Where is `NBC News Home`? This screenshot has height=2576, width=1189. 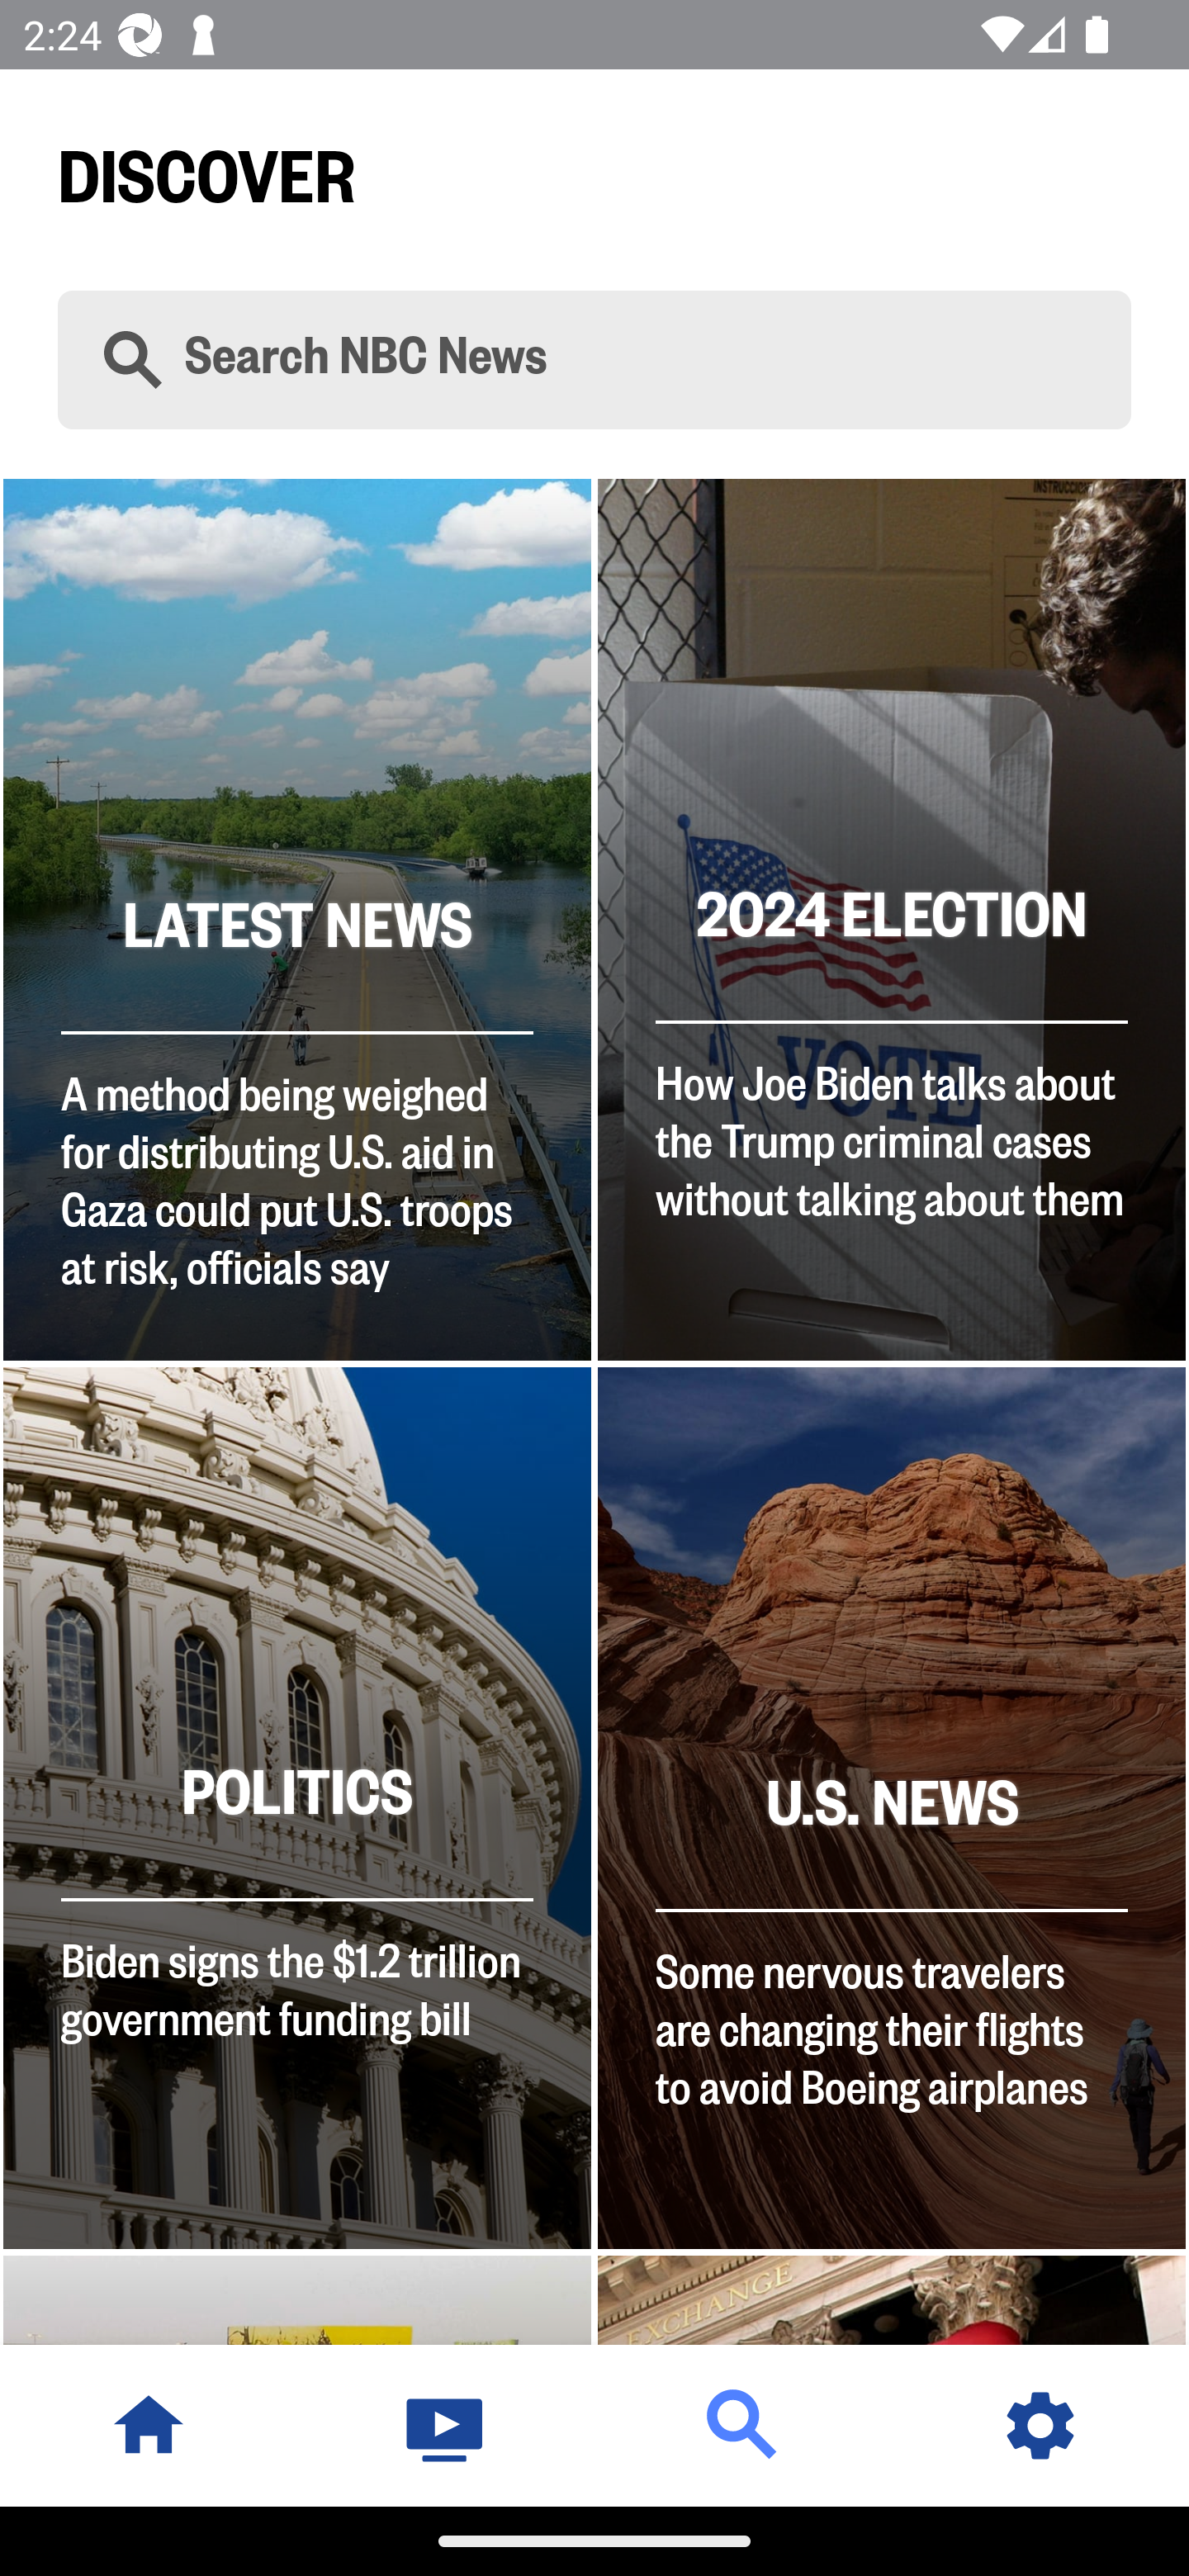 NBC News Home is located at coordinates (149, 2425).